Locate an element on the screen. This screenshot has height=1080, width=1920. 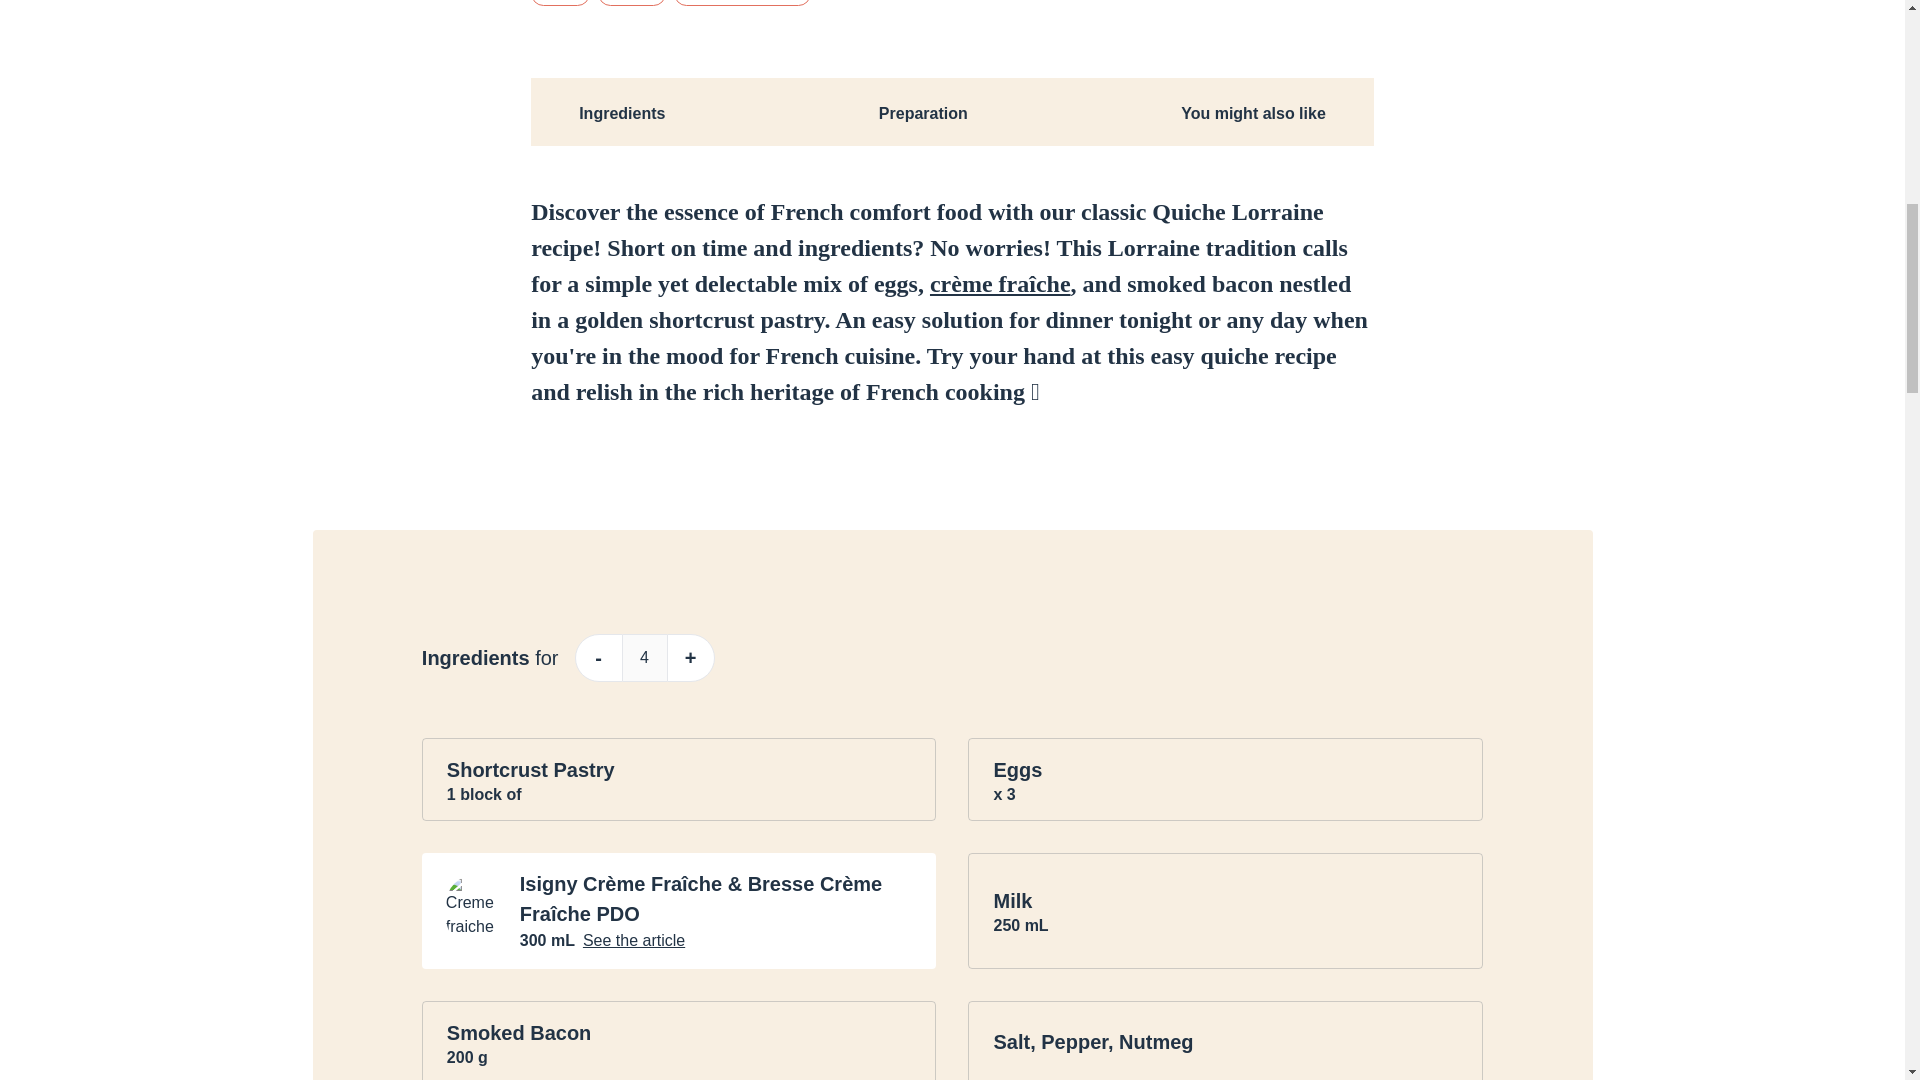
Ingredients is located at coordinates (622, 111).